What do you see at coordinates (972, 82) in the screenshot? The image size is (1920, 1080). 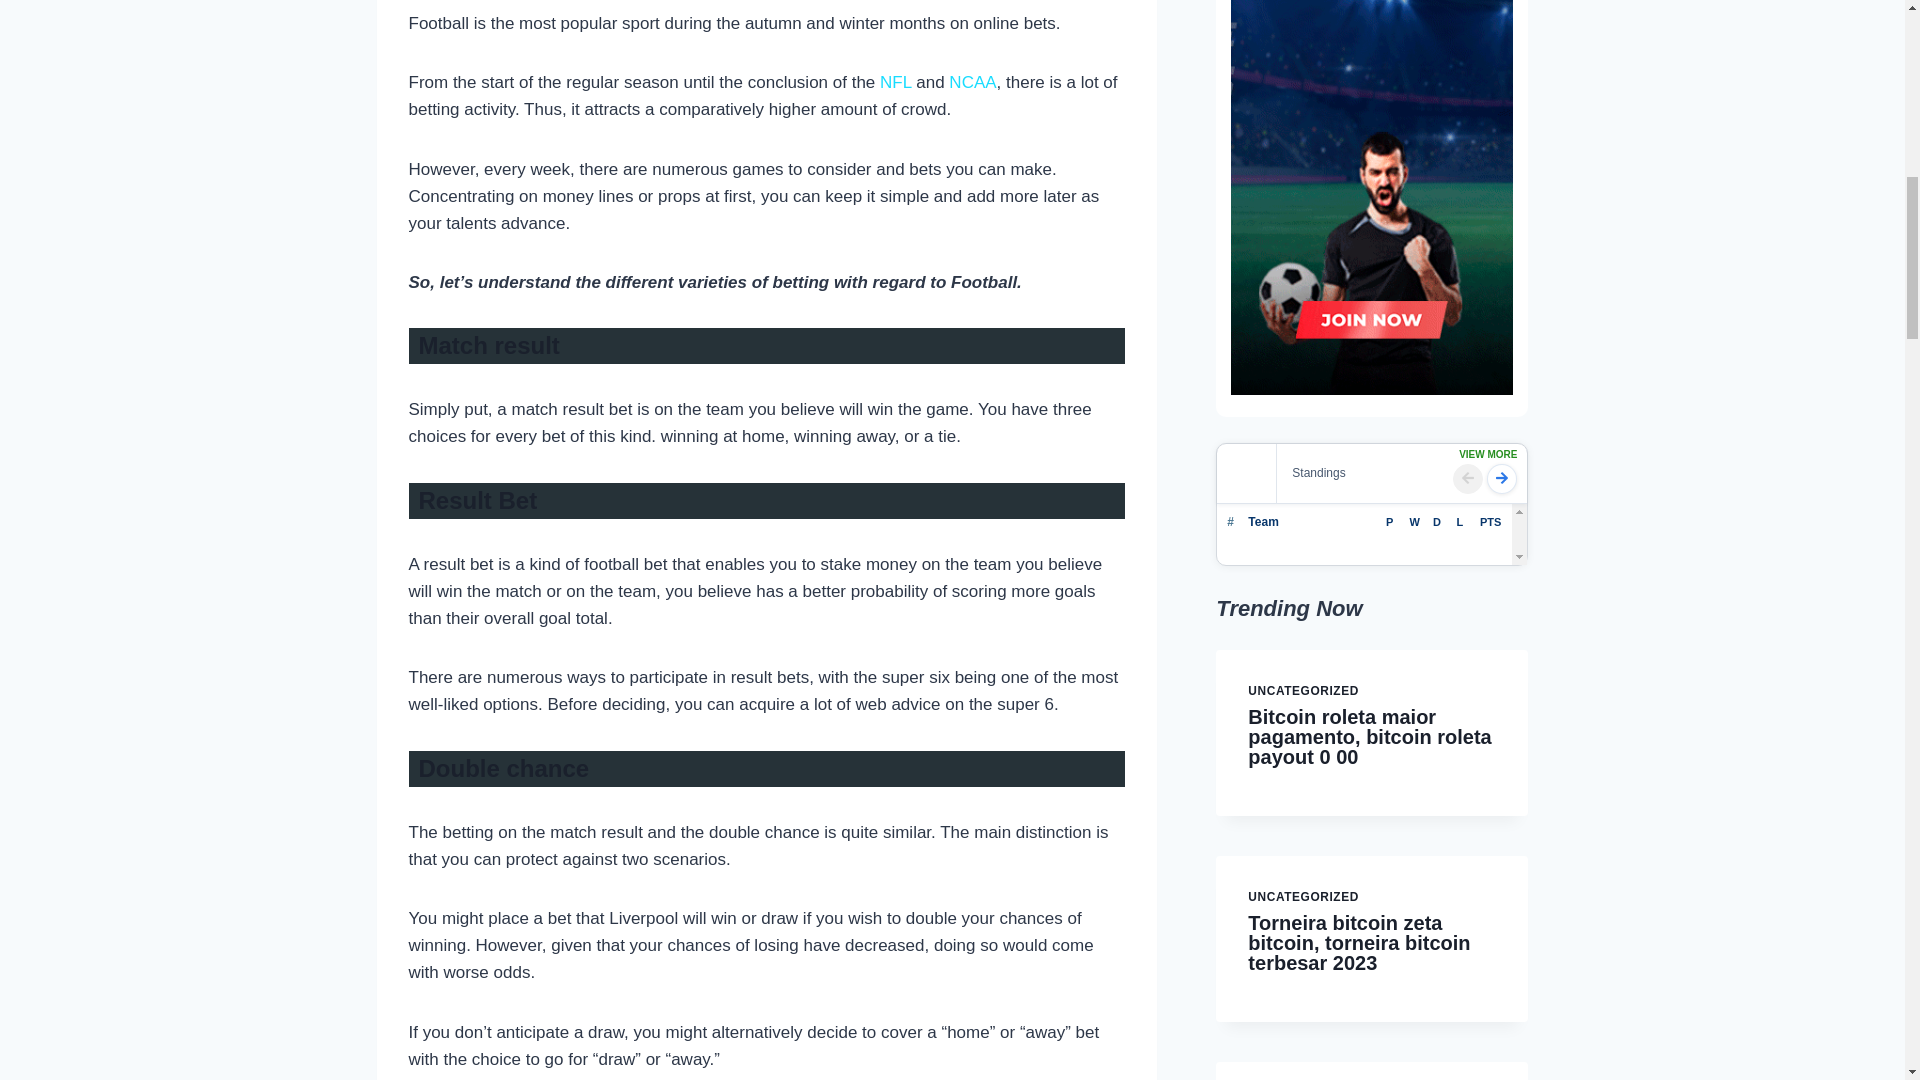 I see `NCAA` at bounding box center [972, 82].